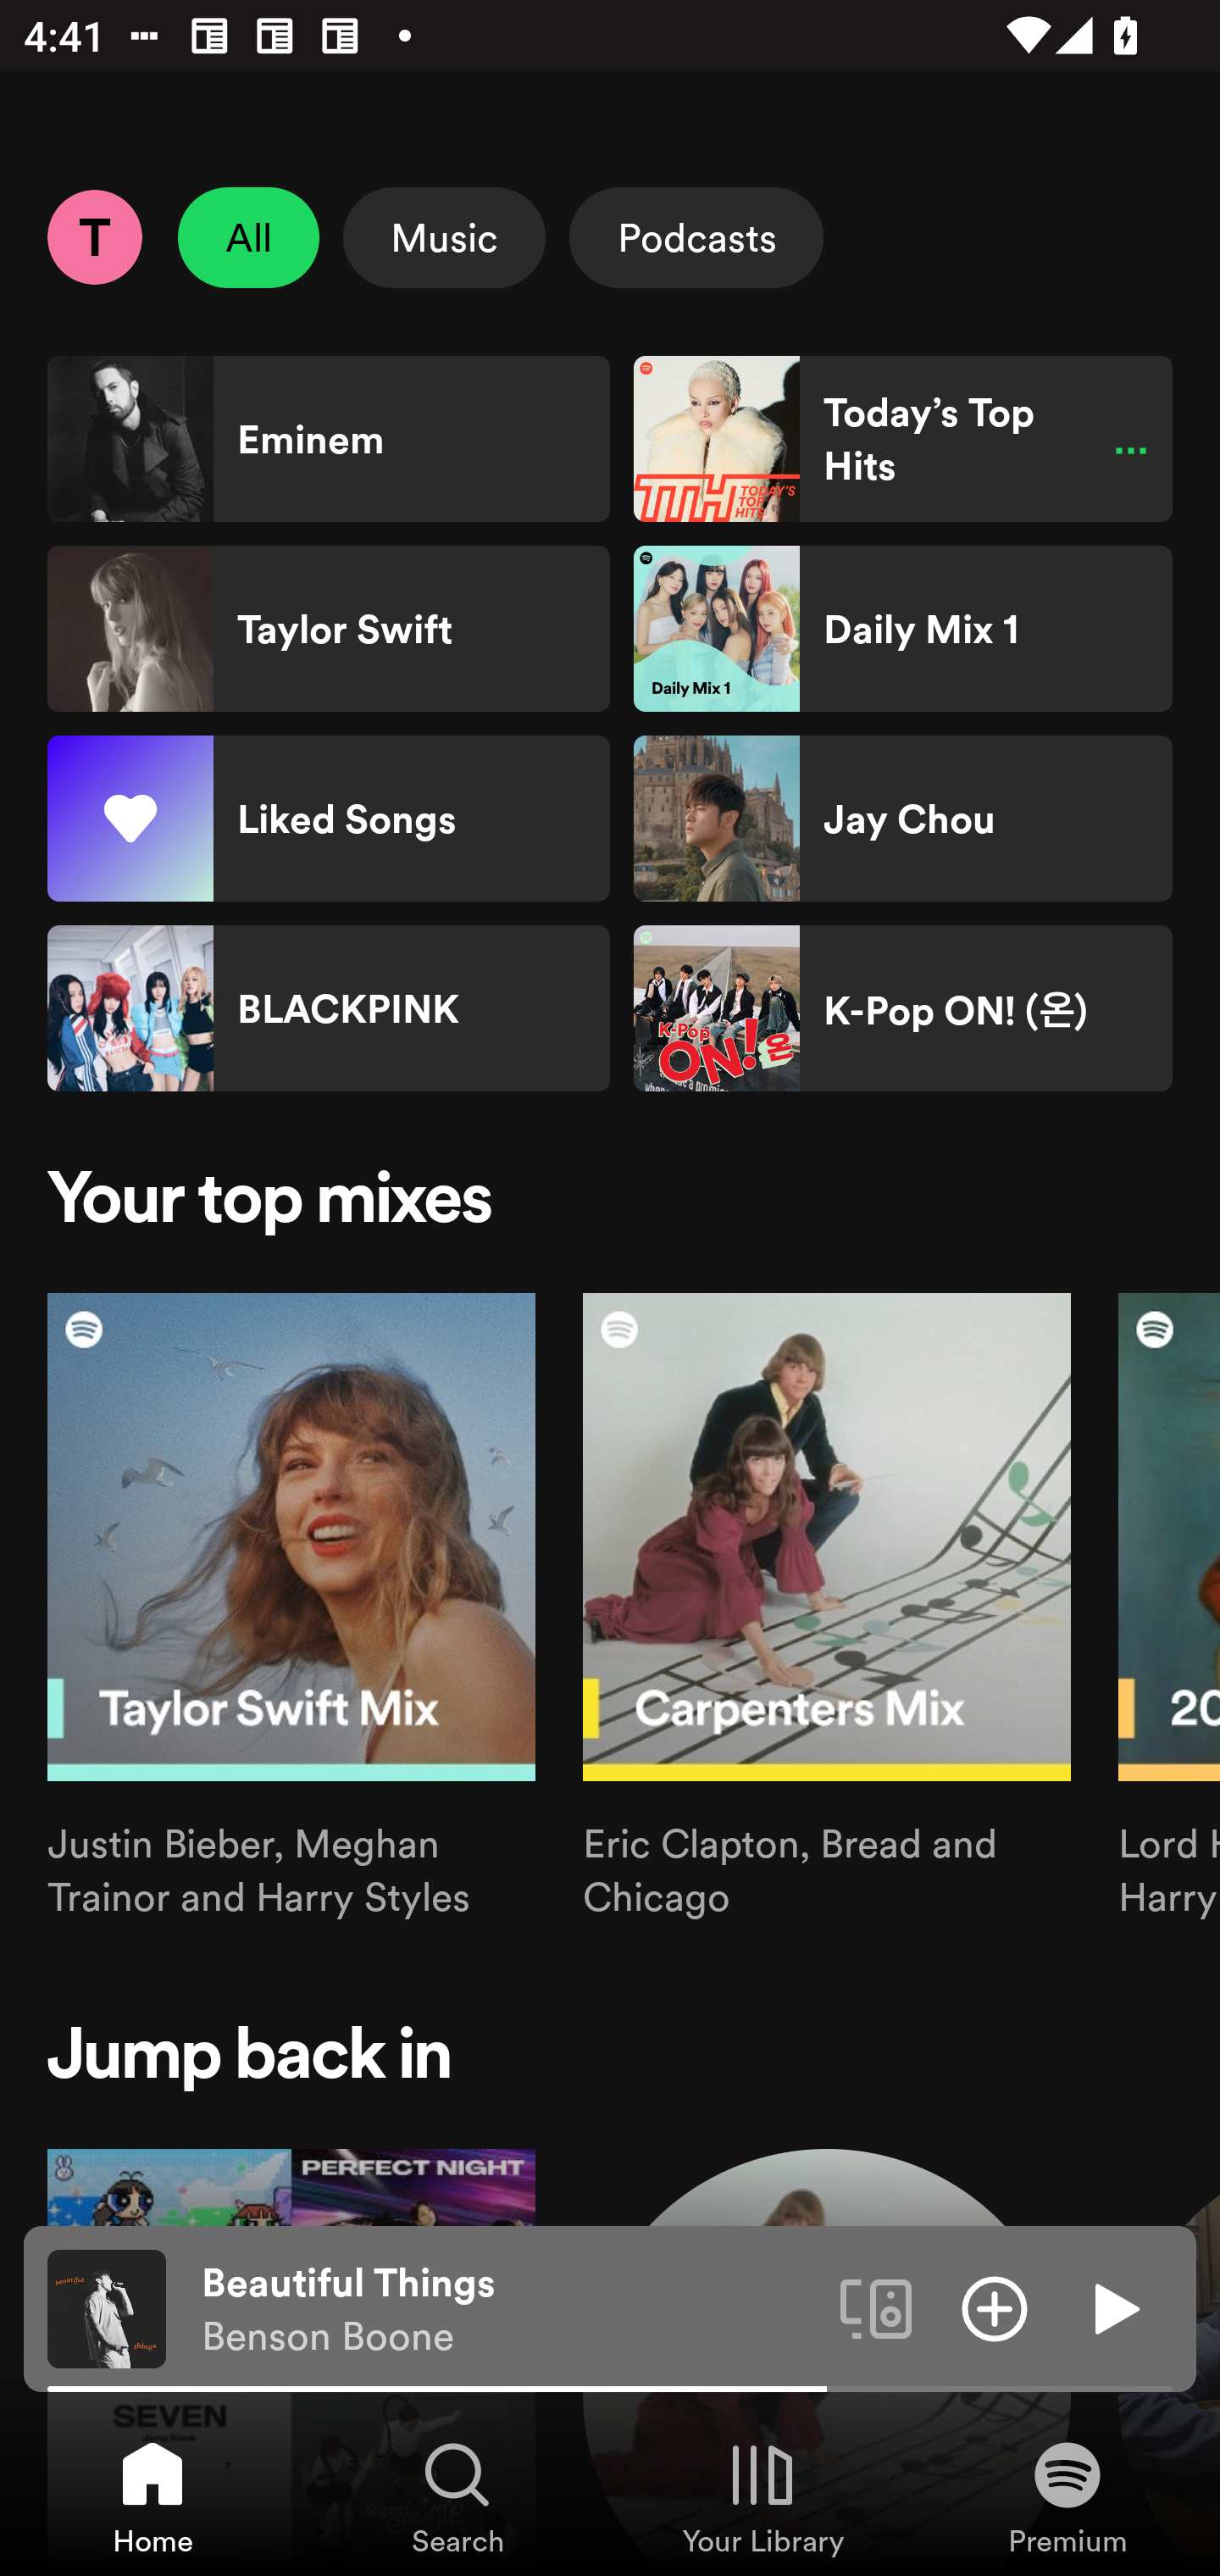 This screenshot has height=2576, width=1220. What do you see at coordinates (444, 237) in the screenshot?
I see `Music Select Music` at bounding box center [444, 237].